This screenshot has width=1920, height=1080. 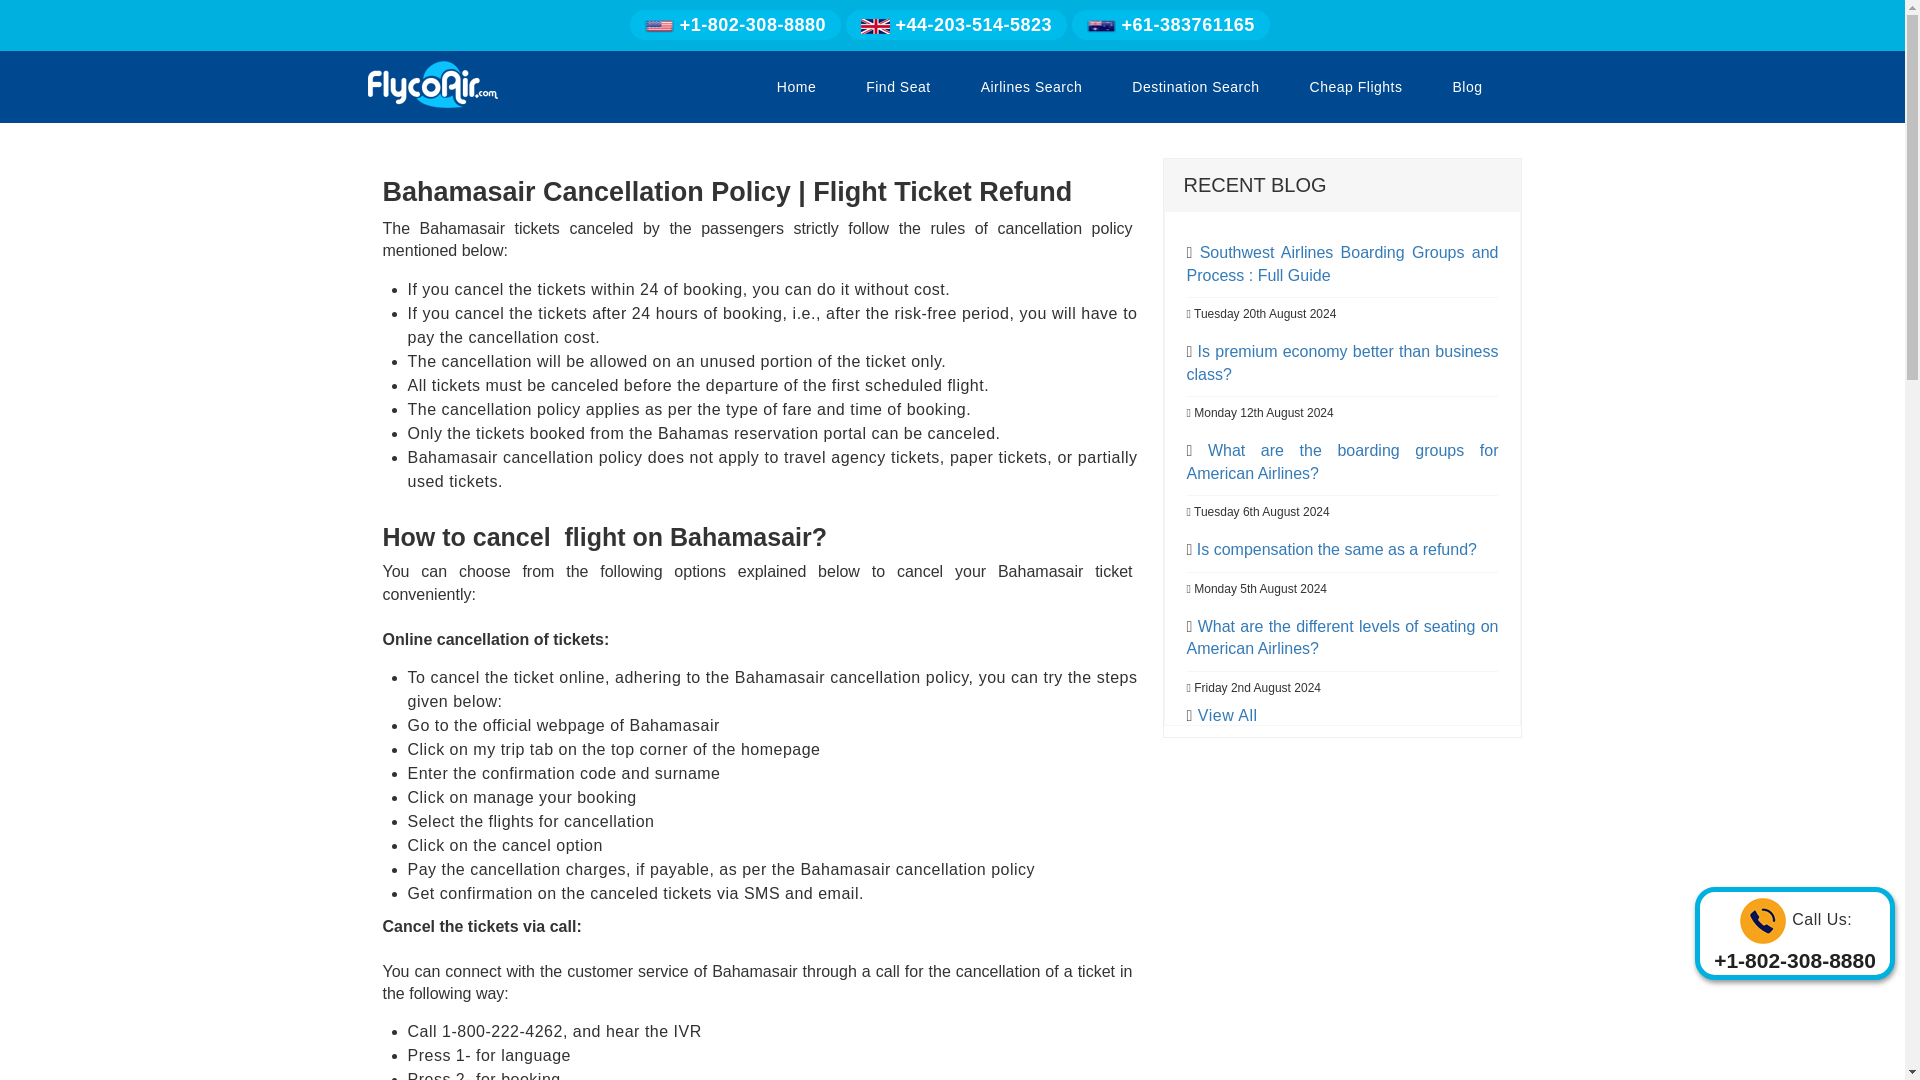 I want to click on Blog, so click(x=1466, y=86).